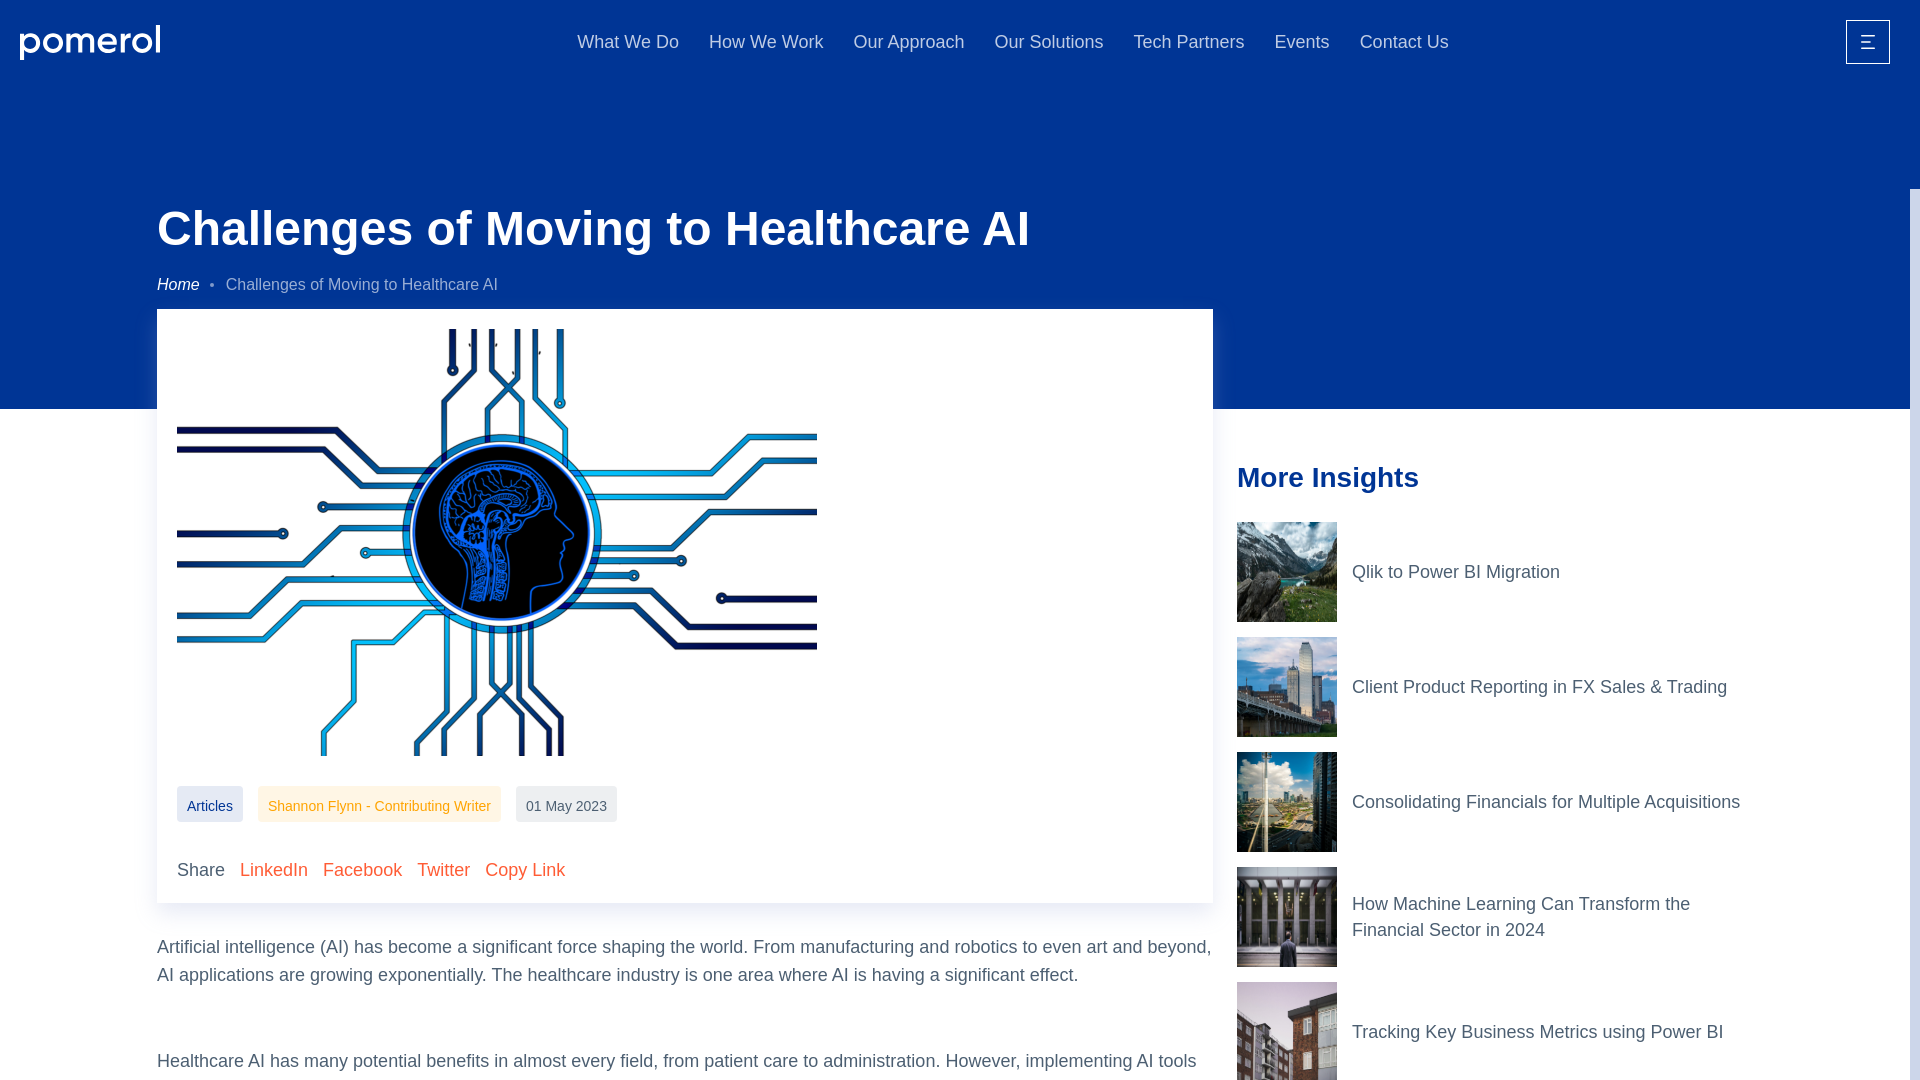 This screenshot has height=1080, width=1920. I want to click on Qlik to Power BI Migration, so click(1552, 572).